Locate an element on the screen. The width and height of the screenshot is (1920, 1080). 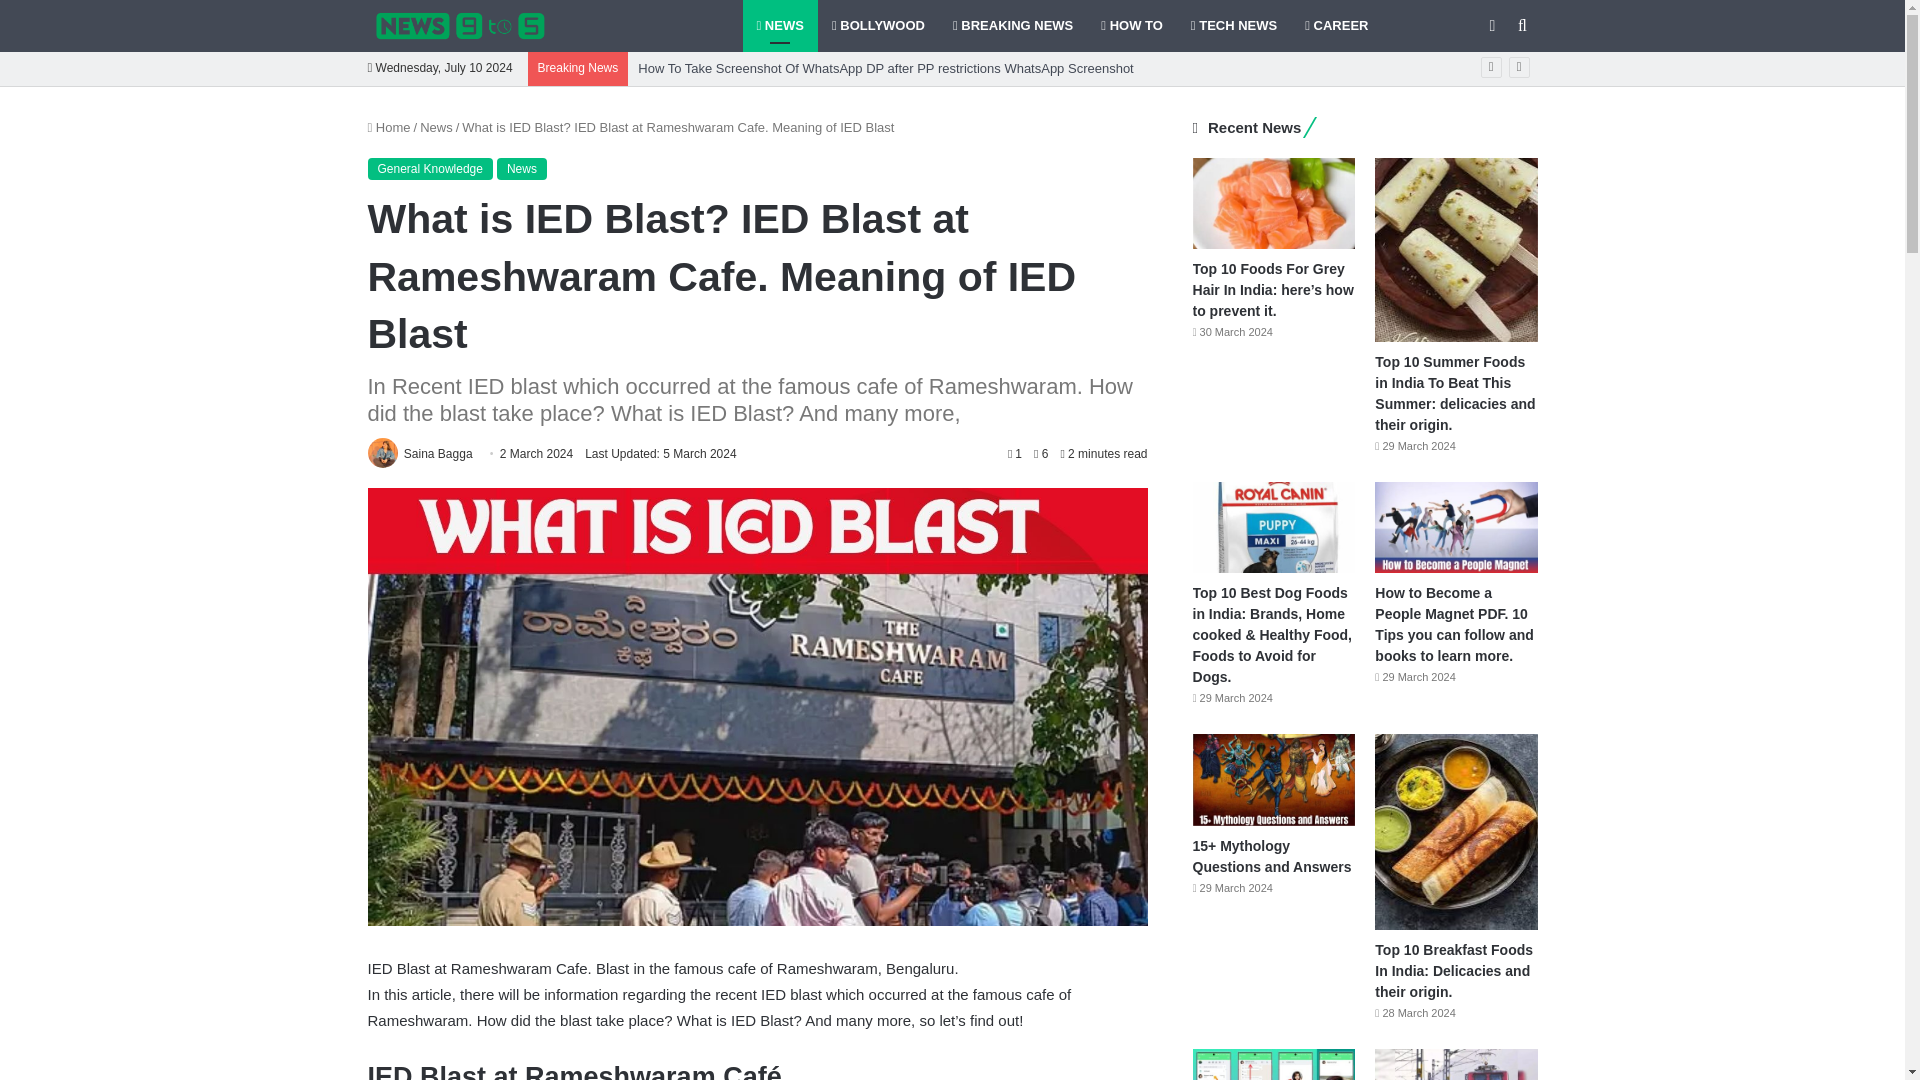
News is located at coordinates (522, 168).